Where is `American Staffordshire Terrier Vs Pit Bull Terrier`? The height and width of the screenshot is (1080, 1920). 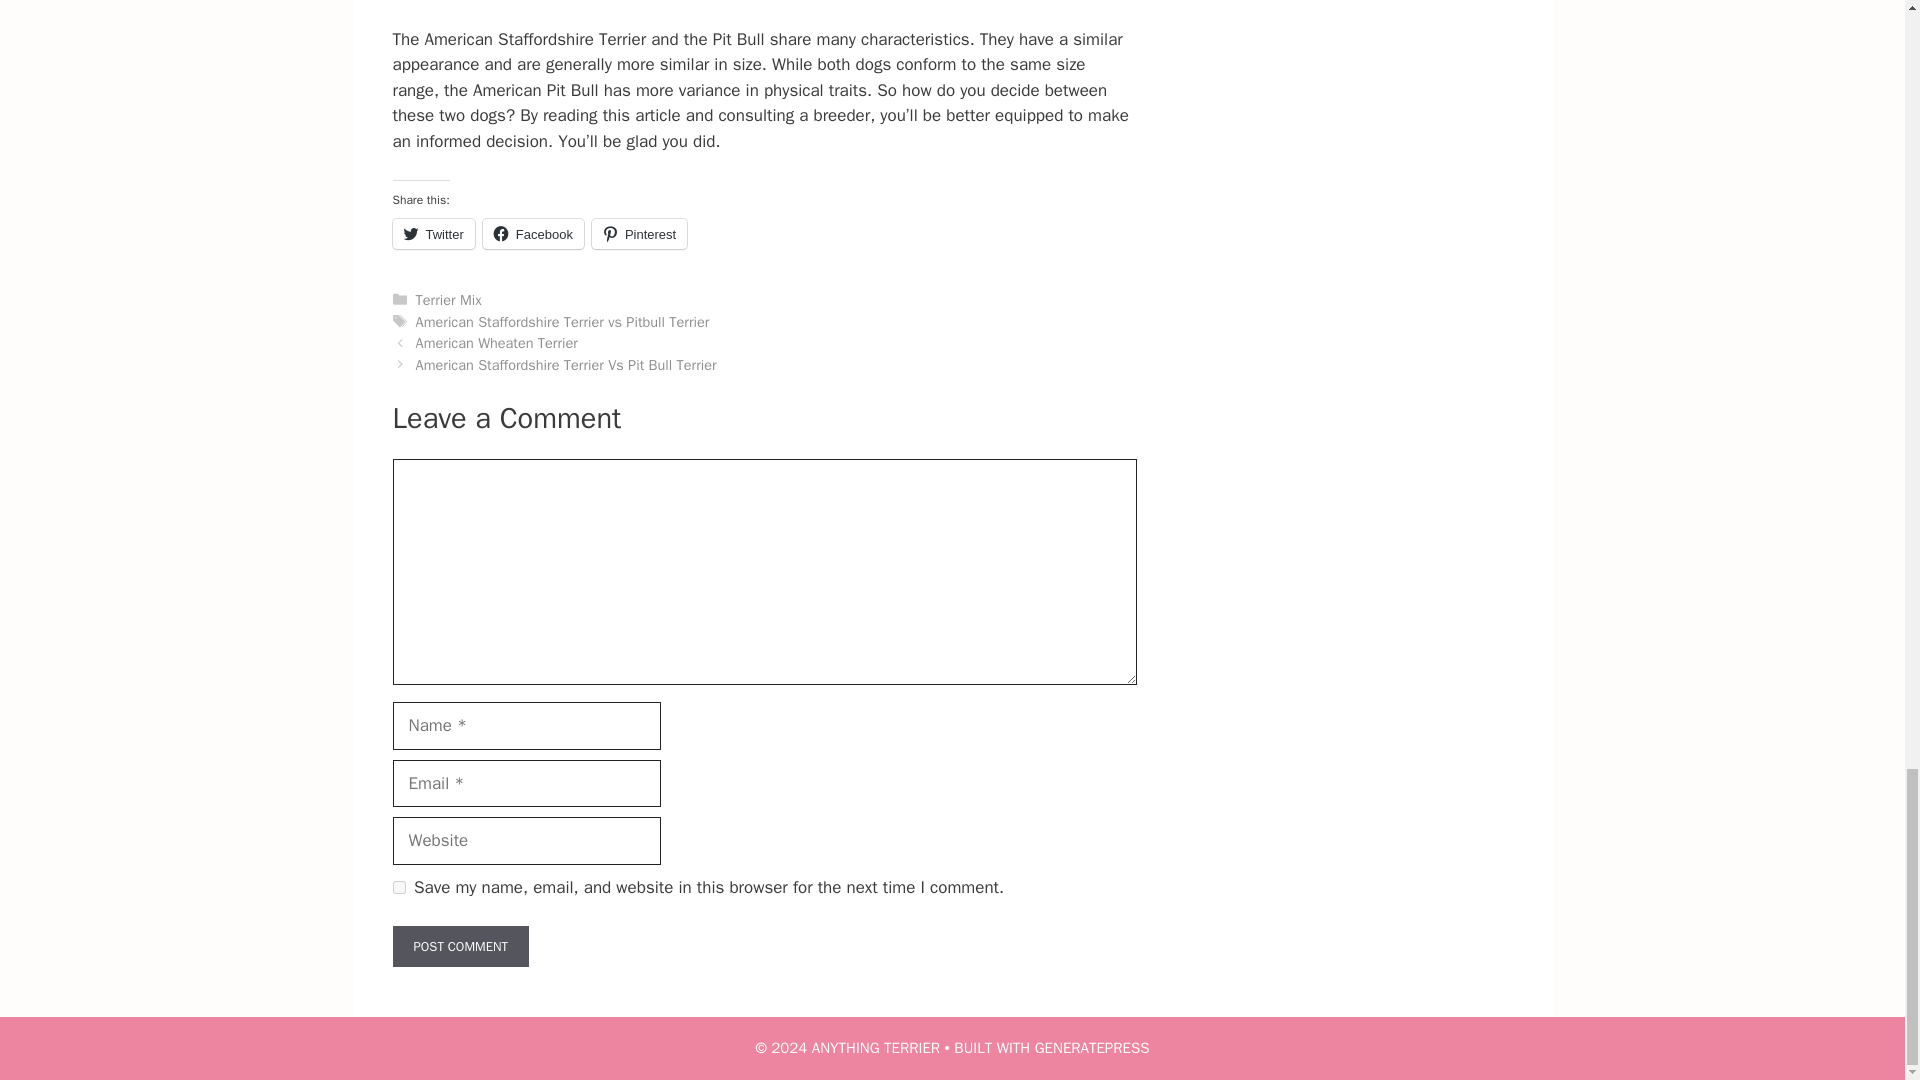
American Staffordshire Terrier Vs Pit Bull Terrier is located at coordinates (566, 364).